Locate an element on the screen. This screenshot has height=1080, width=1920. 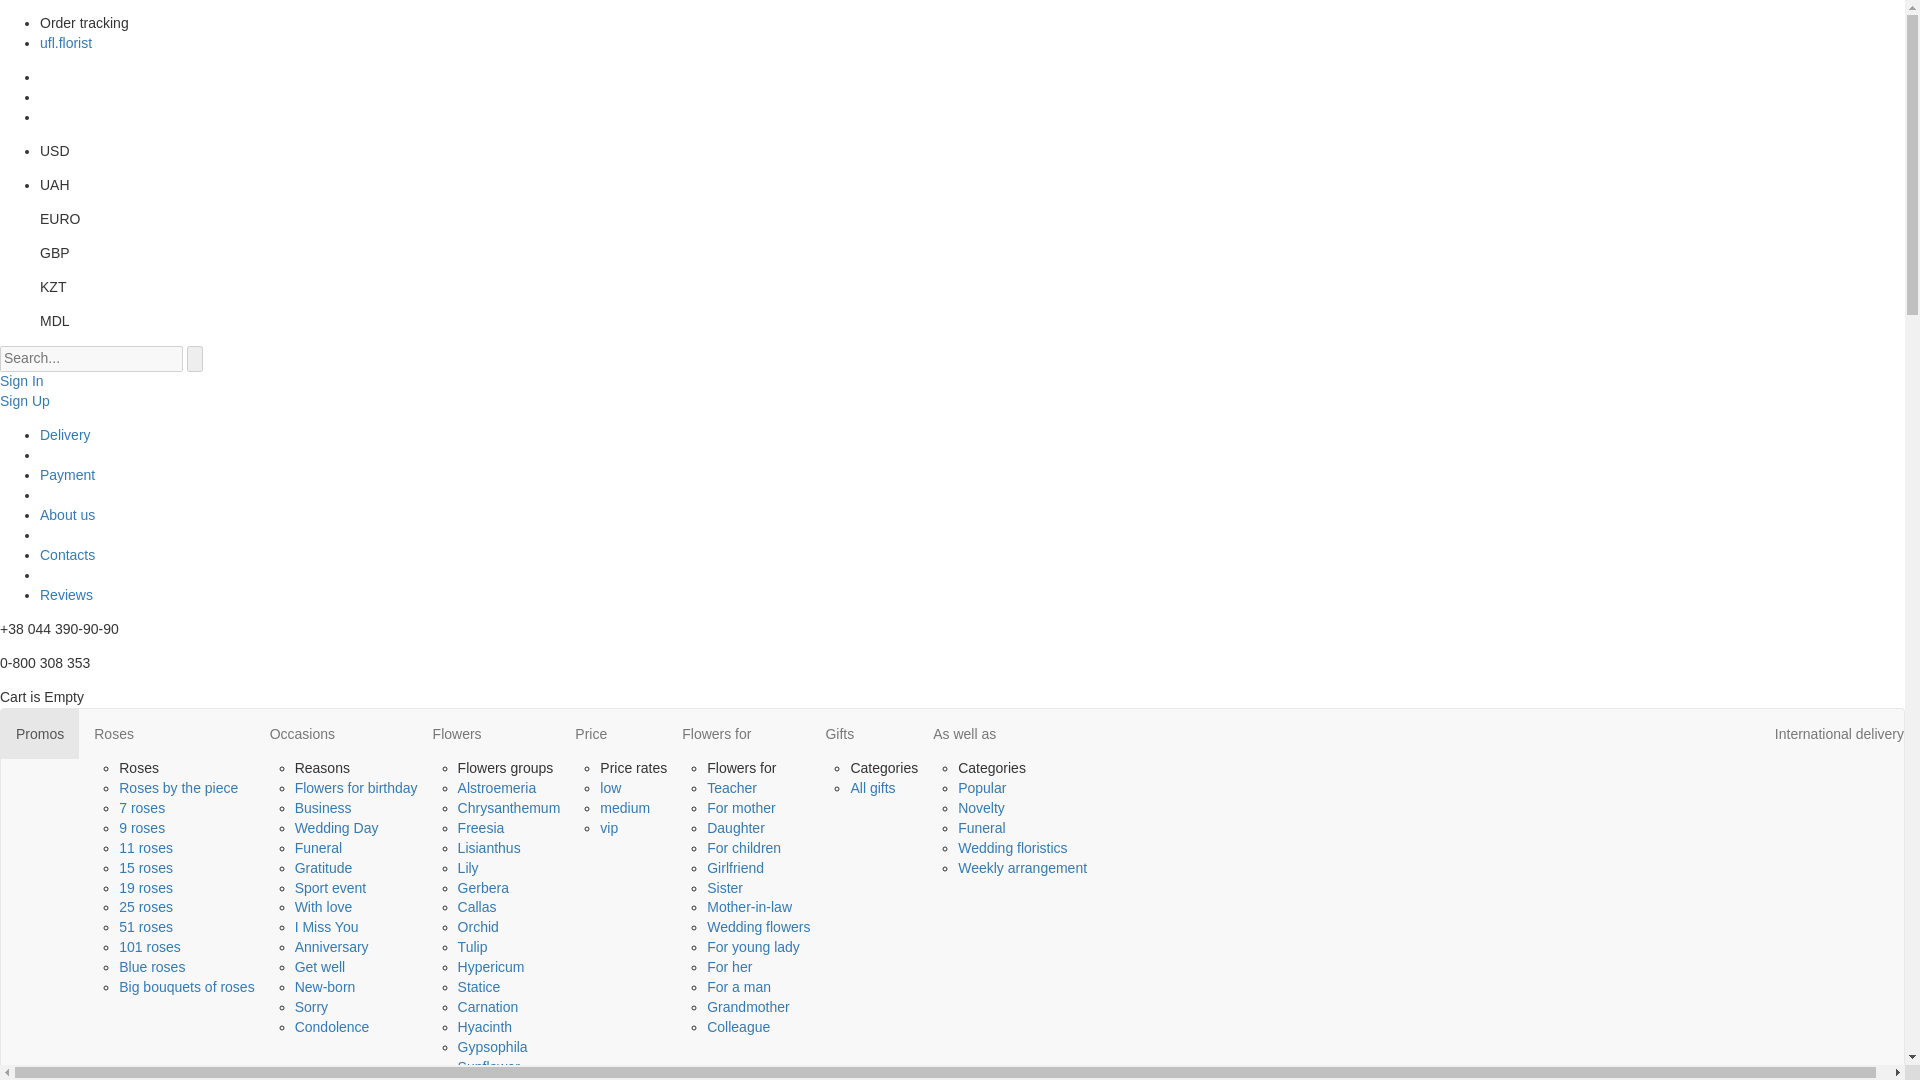
19 roses is located at coordinates (146, 888).